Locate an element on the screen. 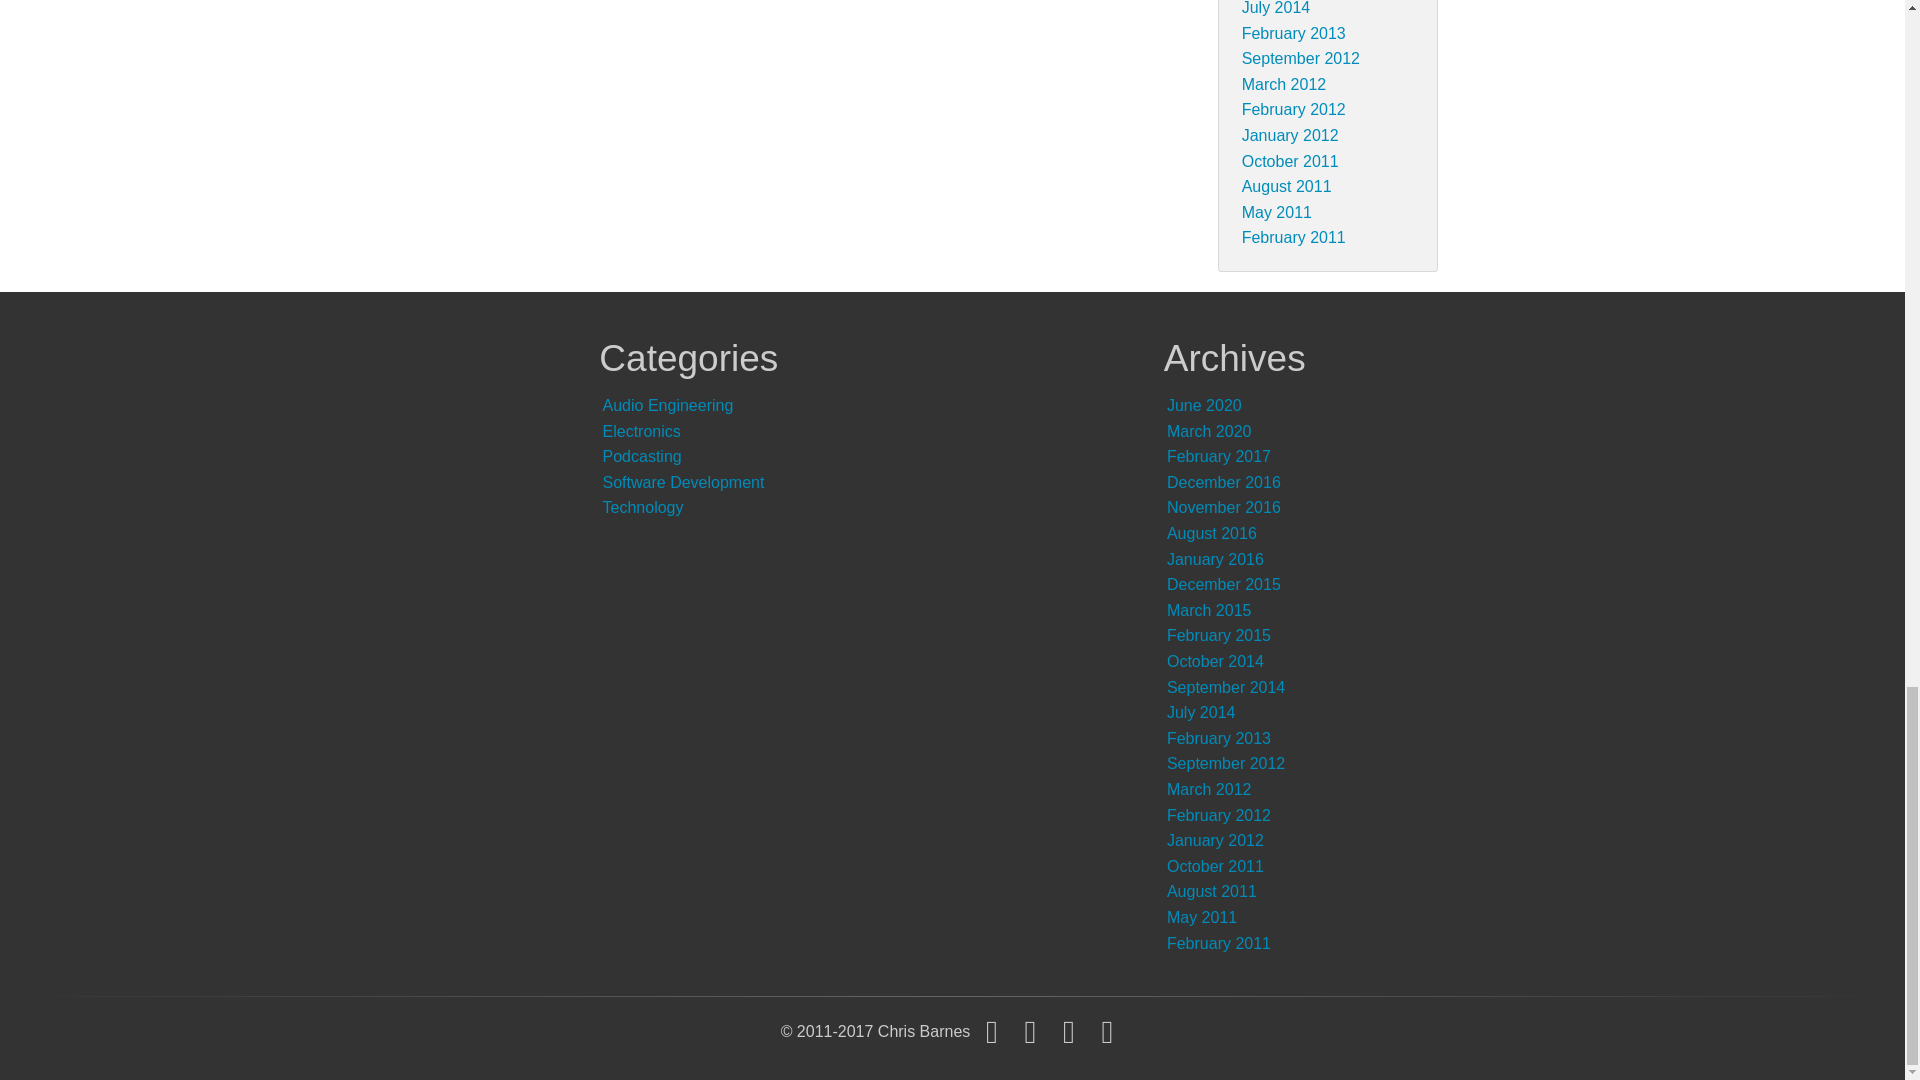 This screenshot has height=1080, width=1920. February 2013 is located at coordinates (1294, 33).